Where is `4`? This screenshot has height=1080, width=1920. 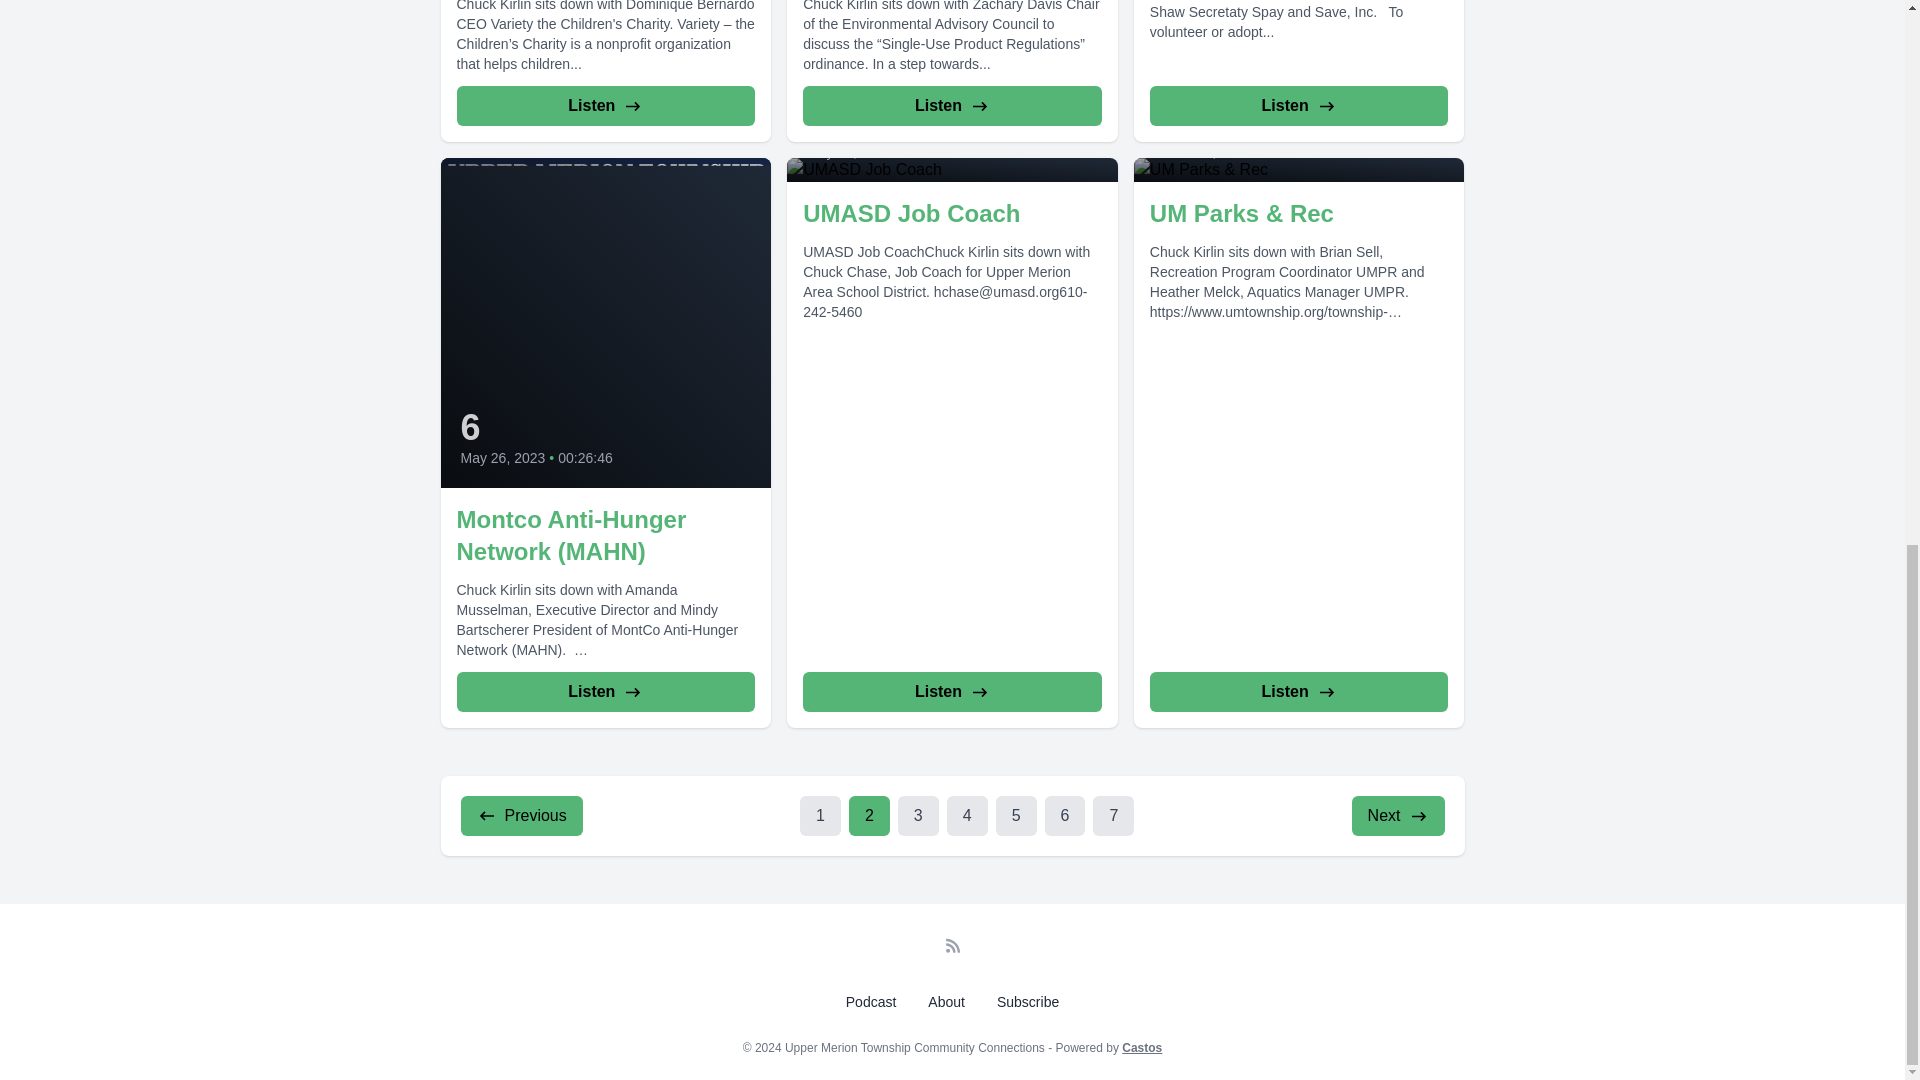 4 is located at coordinates (967, 815).